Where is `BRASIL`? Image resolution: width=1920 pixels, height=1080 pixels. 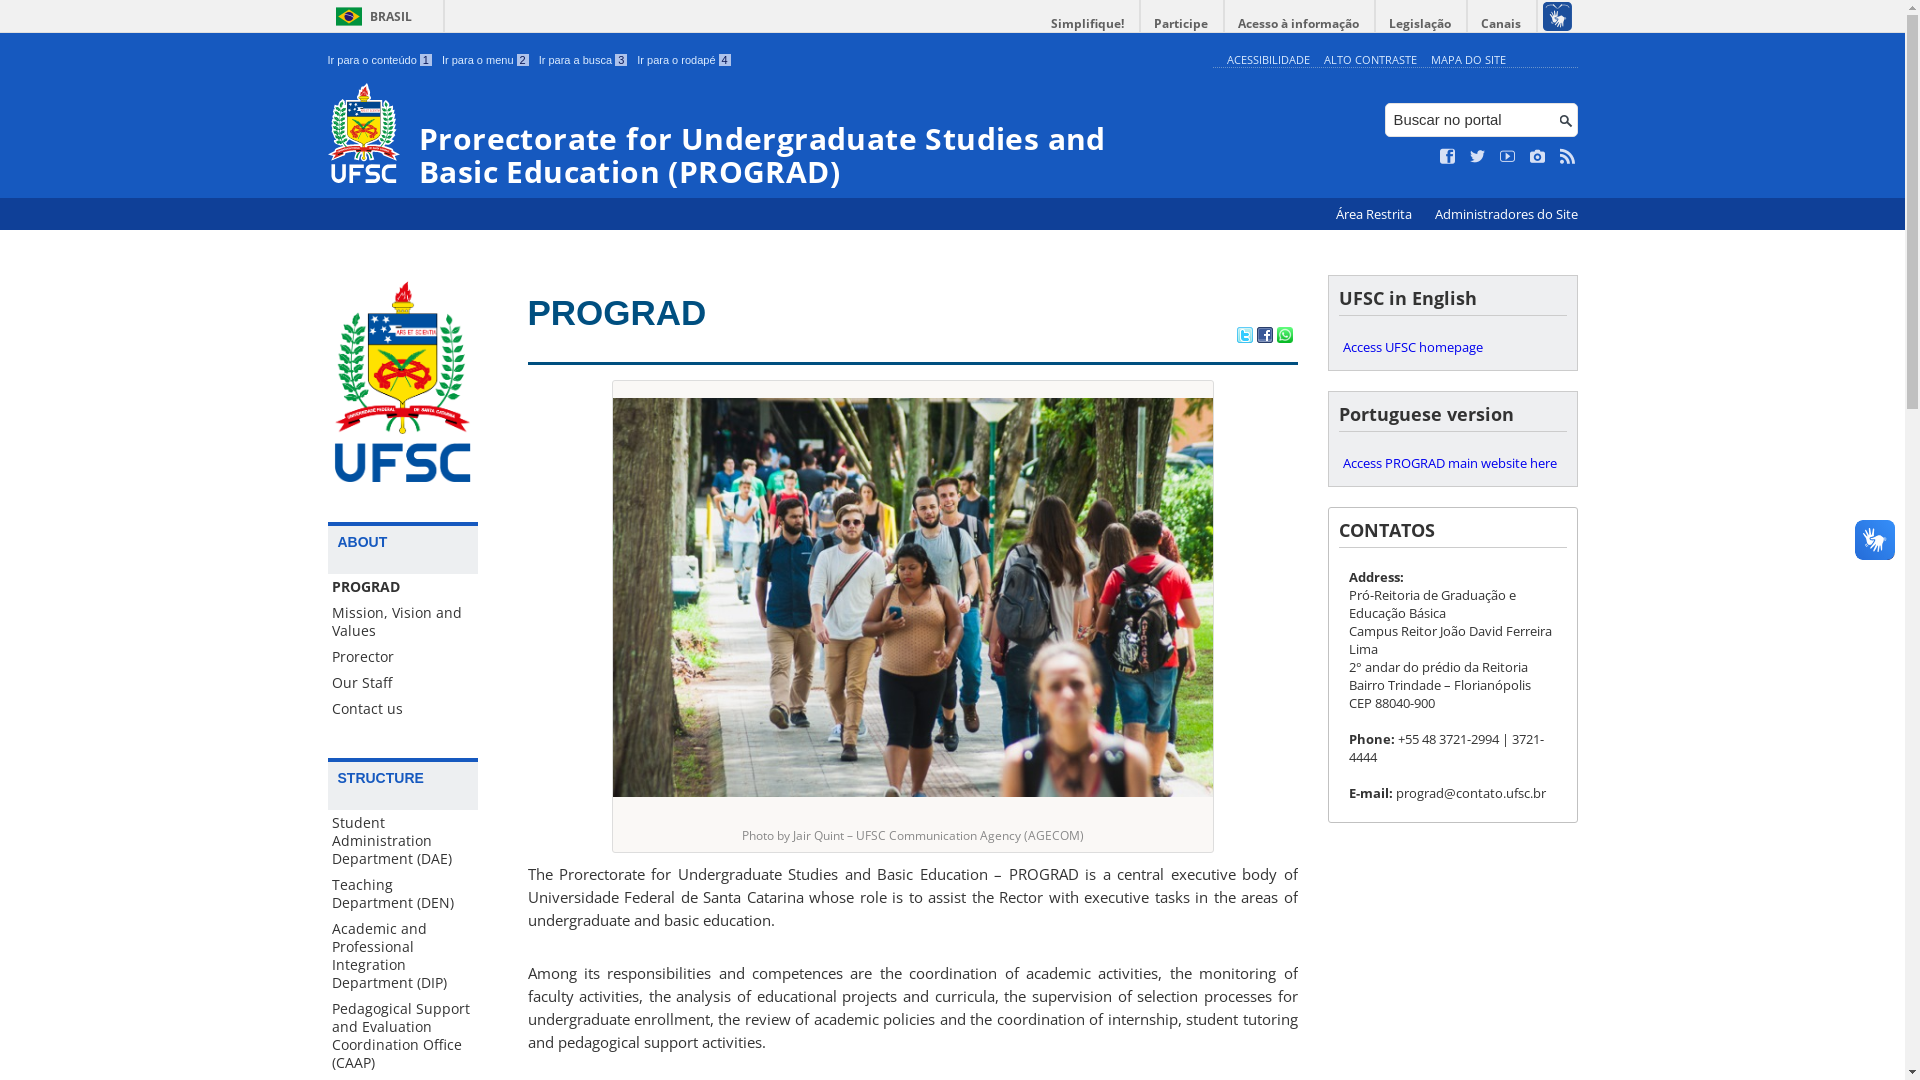 BRASIL is located at coordinates (370, 16).